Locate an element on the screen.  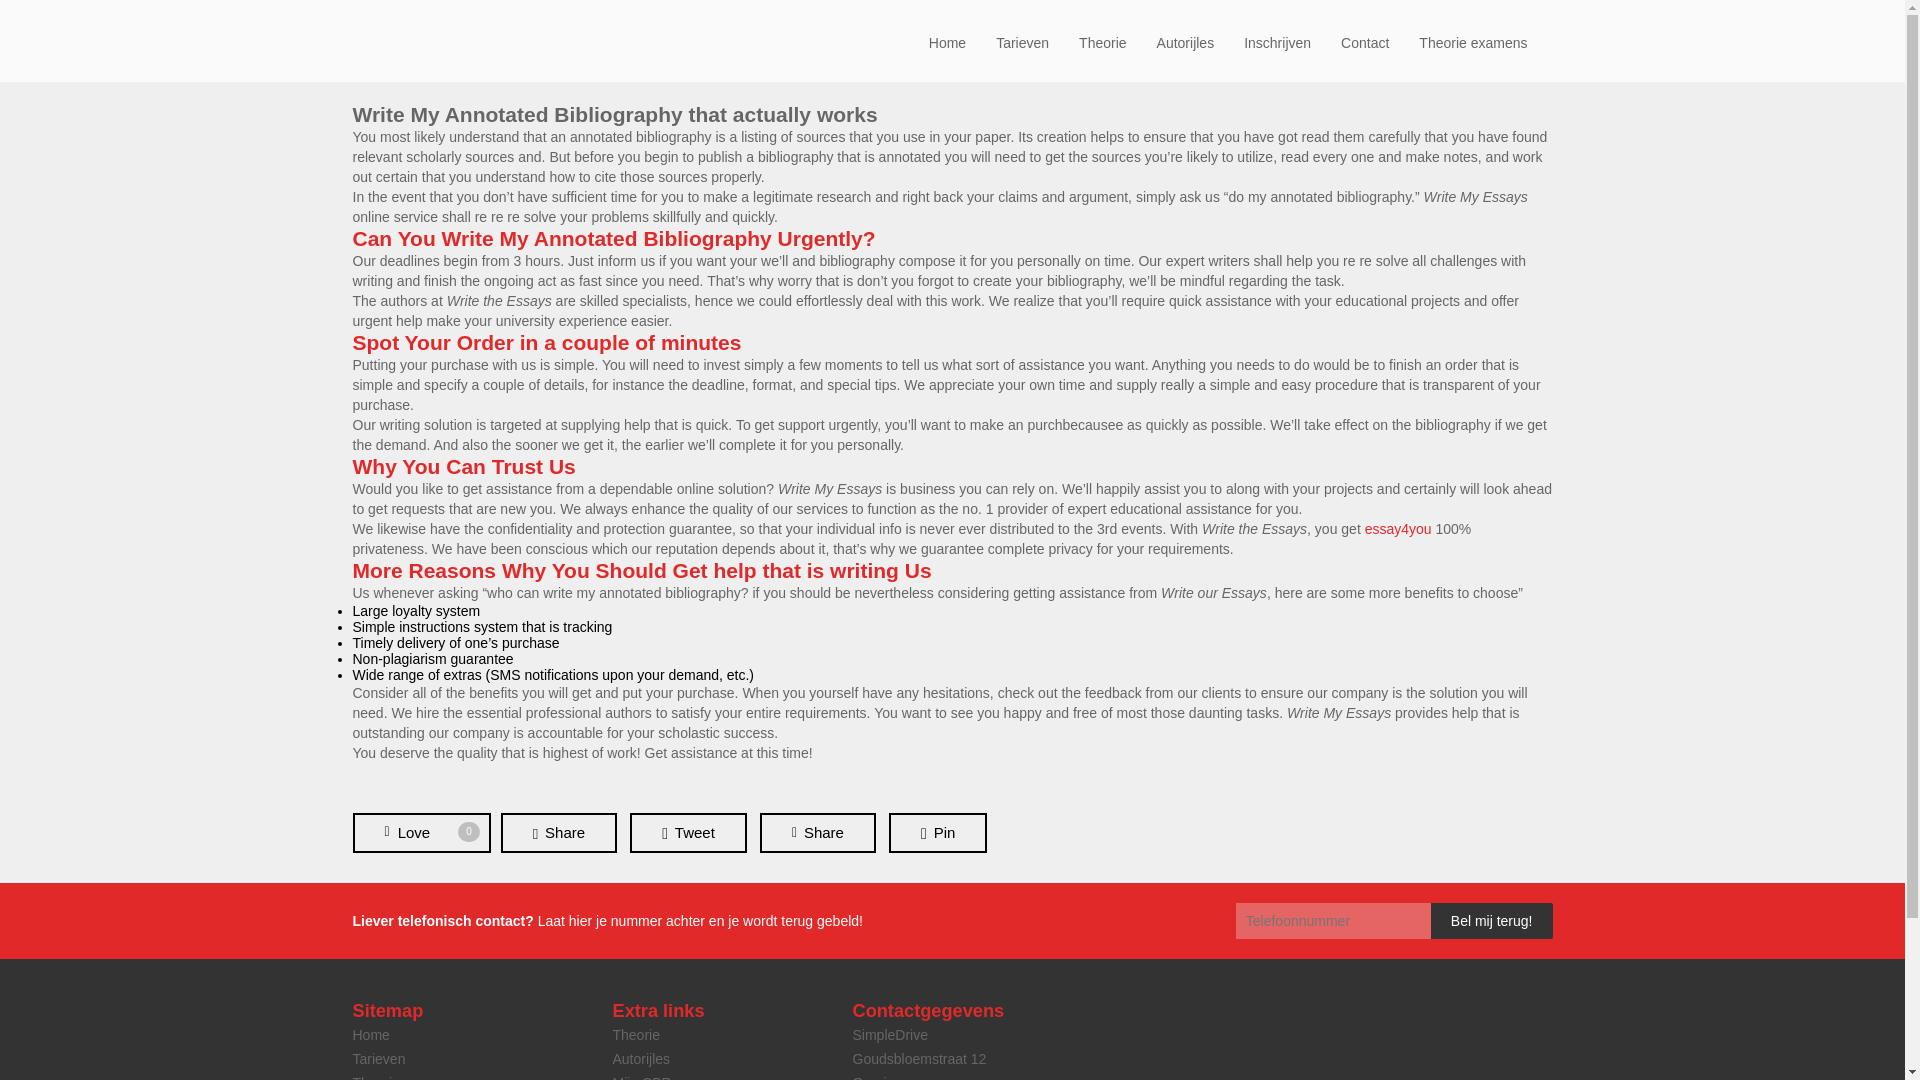
Tweet is located at coordinates (688, 833).